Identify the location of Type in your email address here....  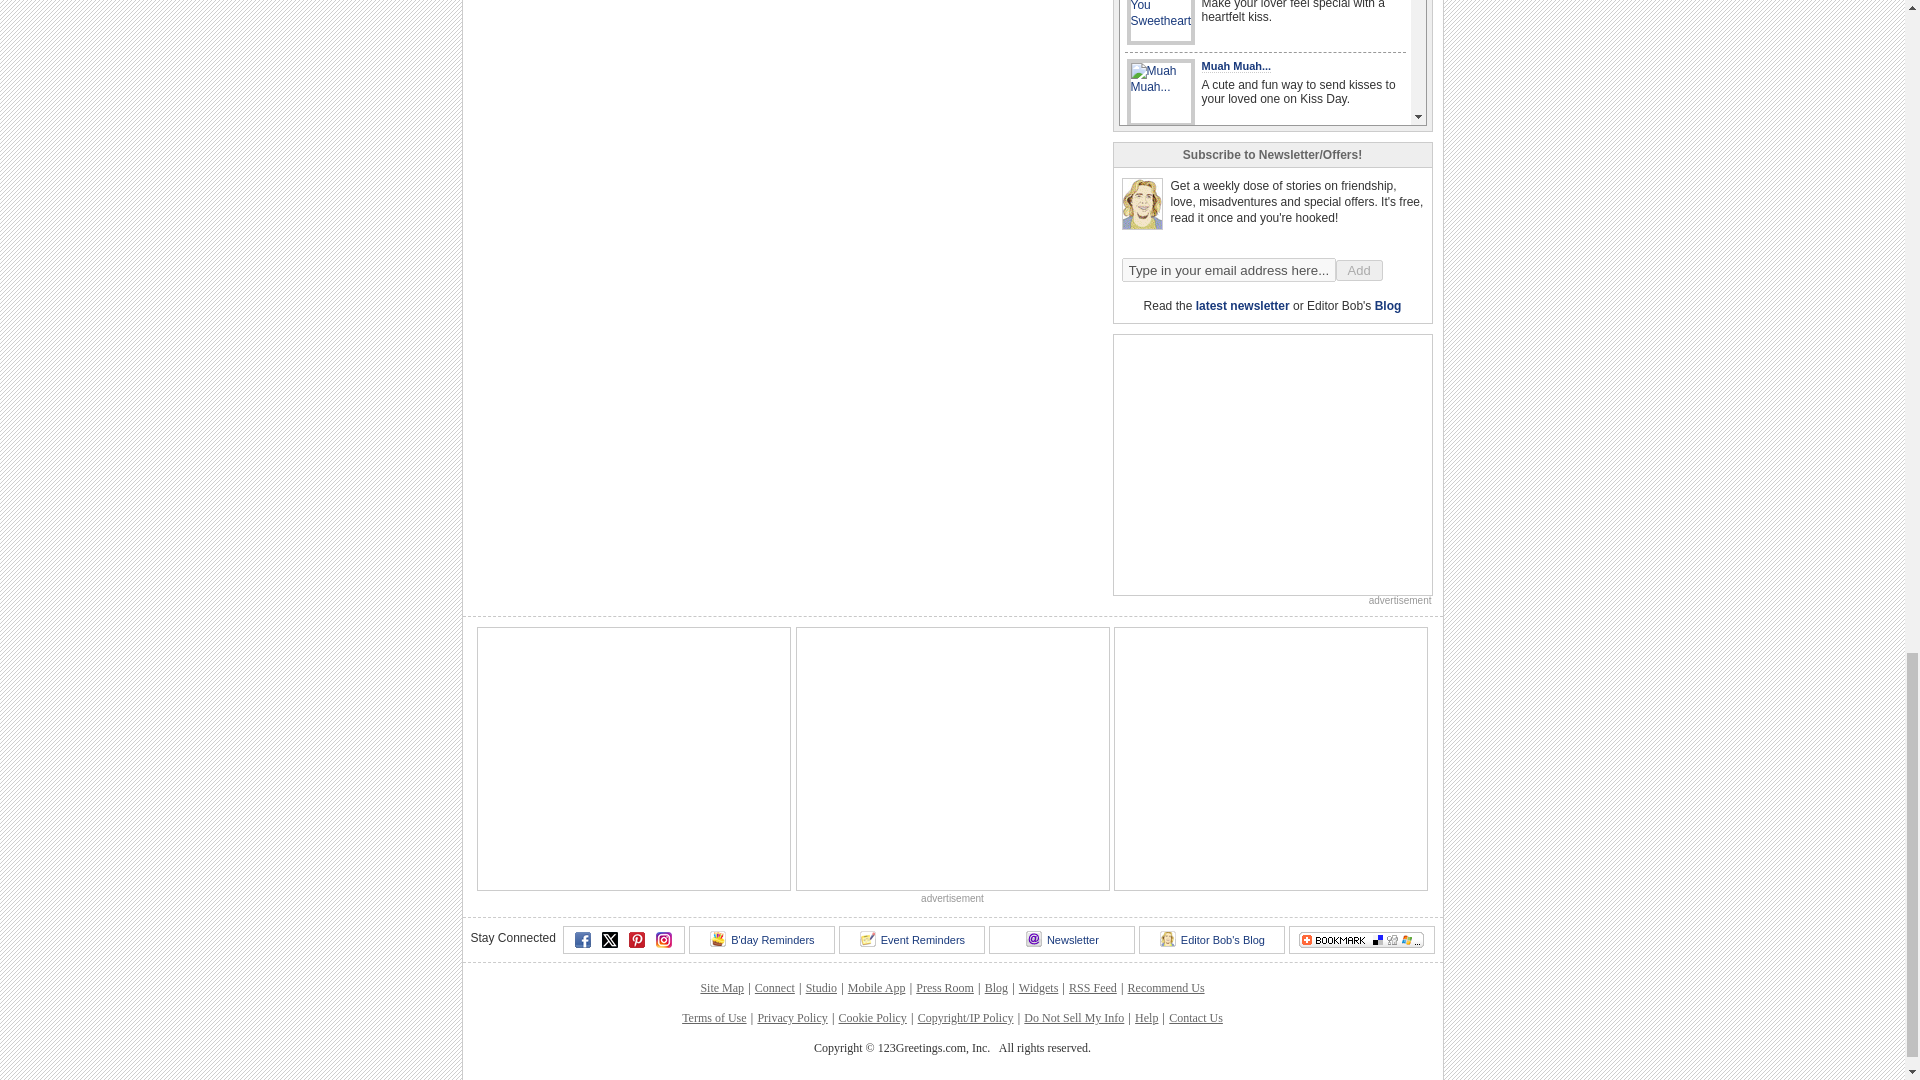
(1228, 270).